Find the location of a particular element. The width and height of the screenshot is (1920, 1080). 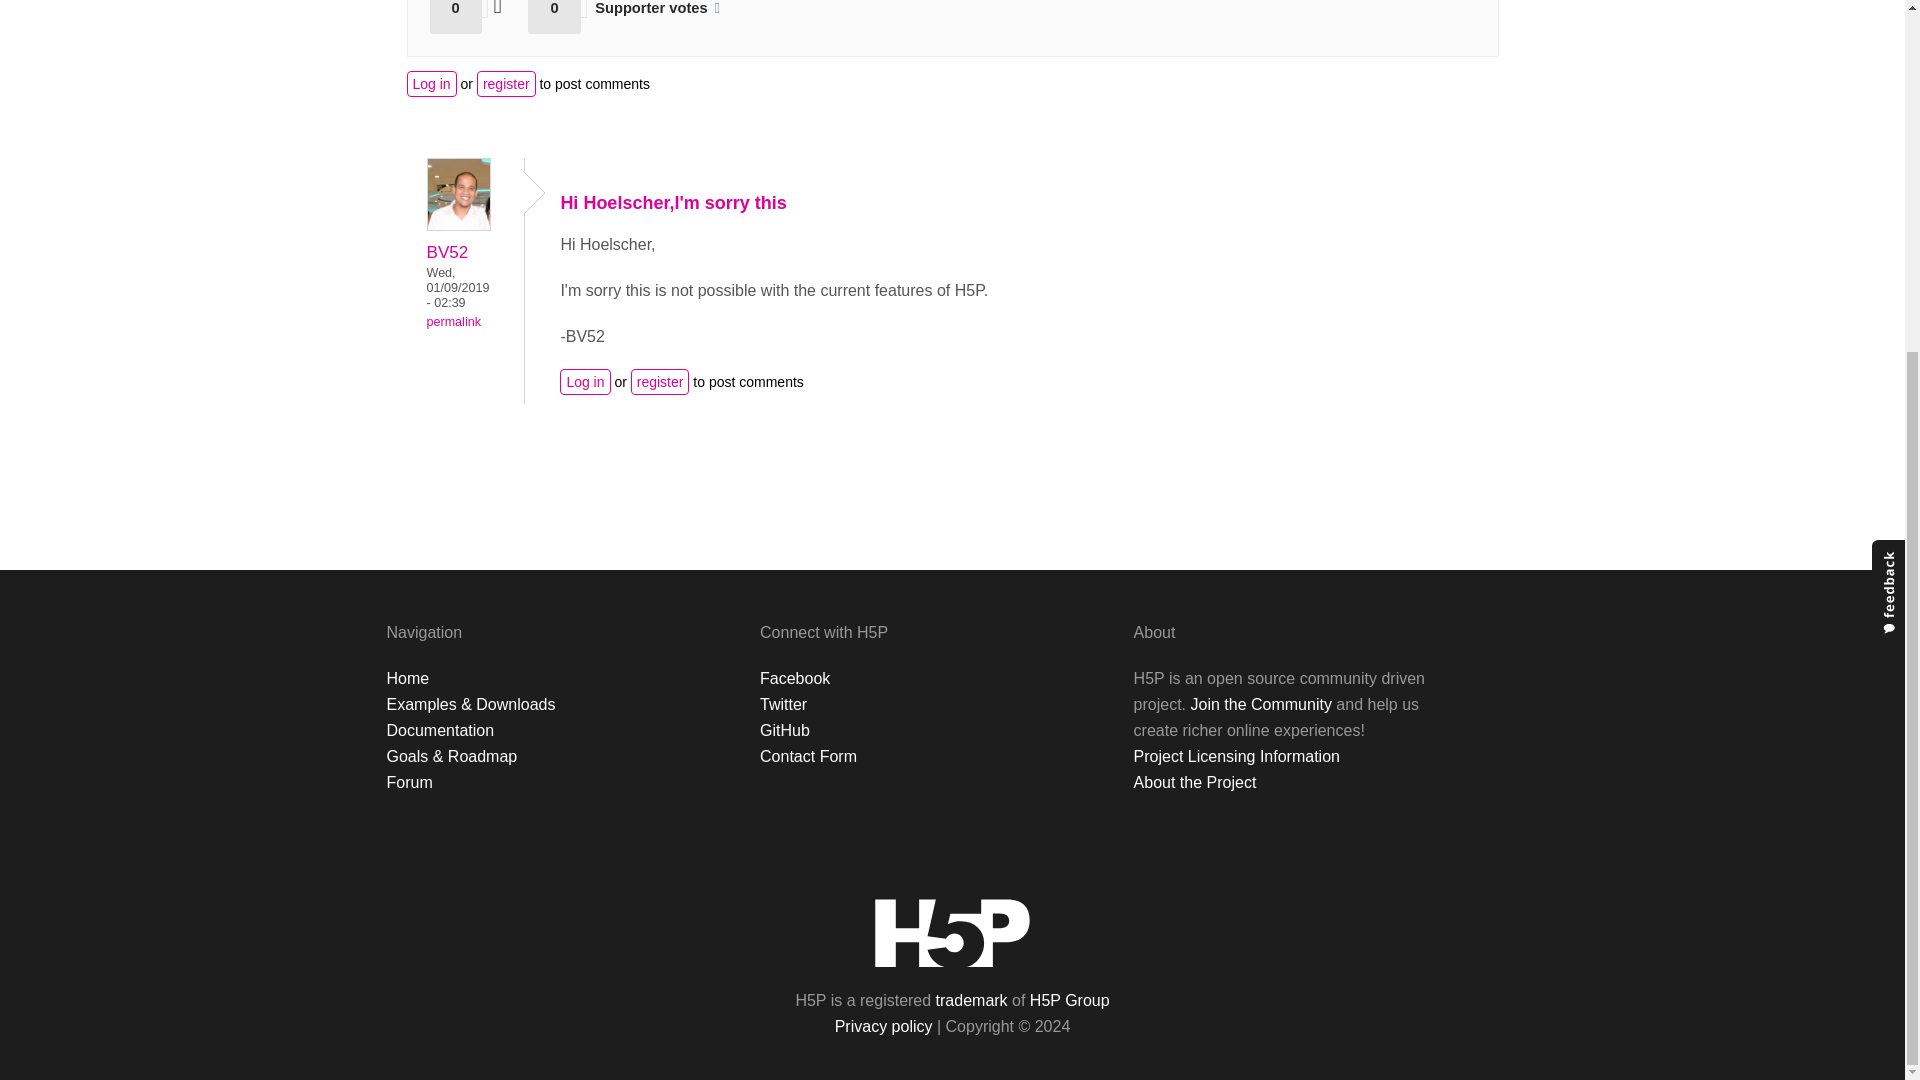

Front page is located at coordinates (952, 932).